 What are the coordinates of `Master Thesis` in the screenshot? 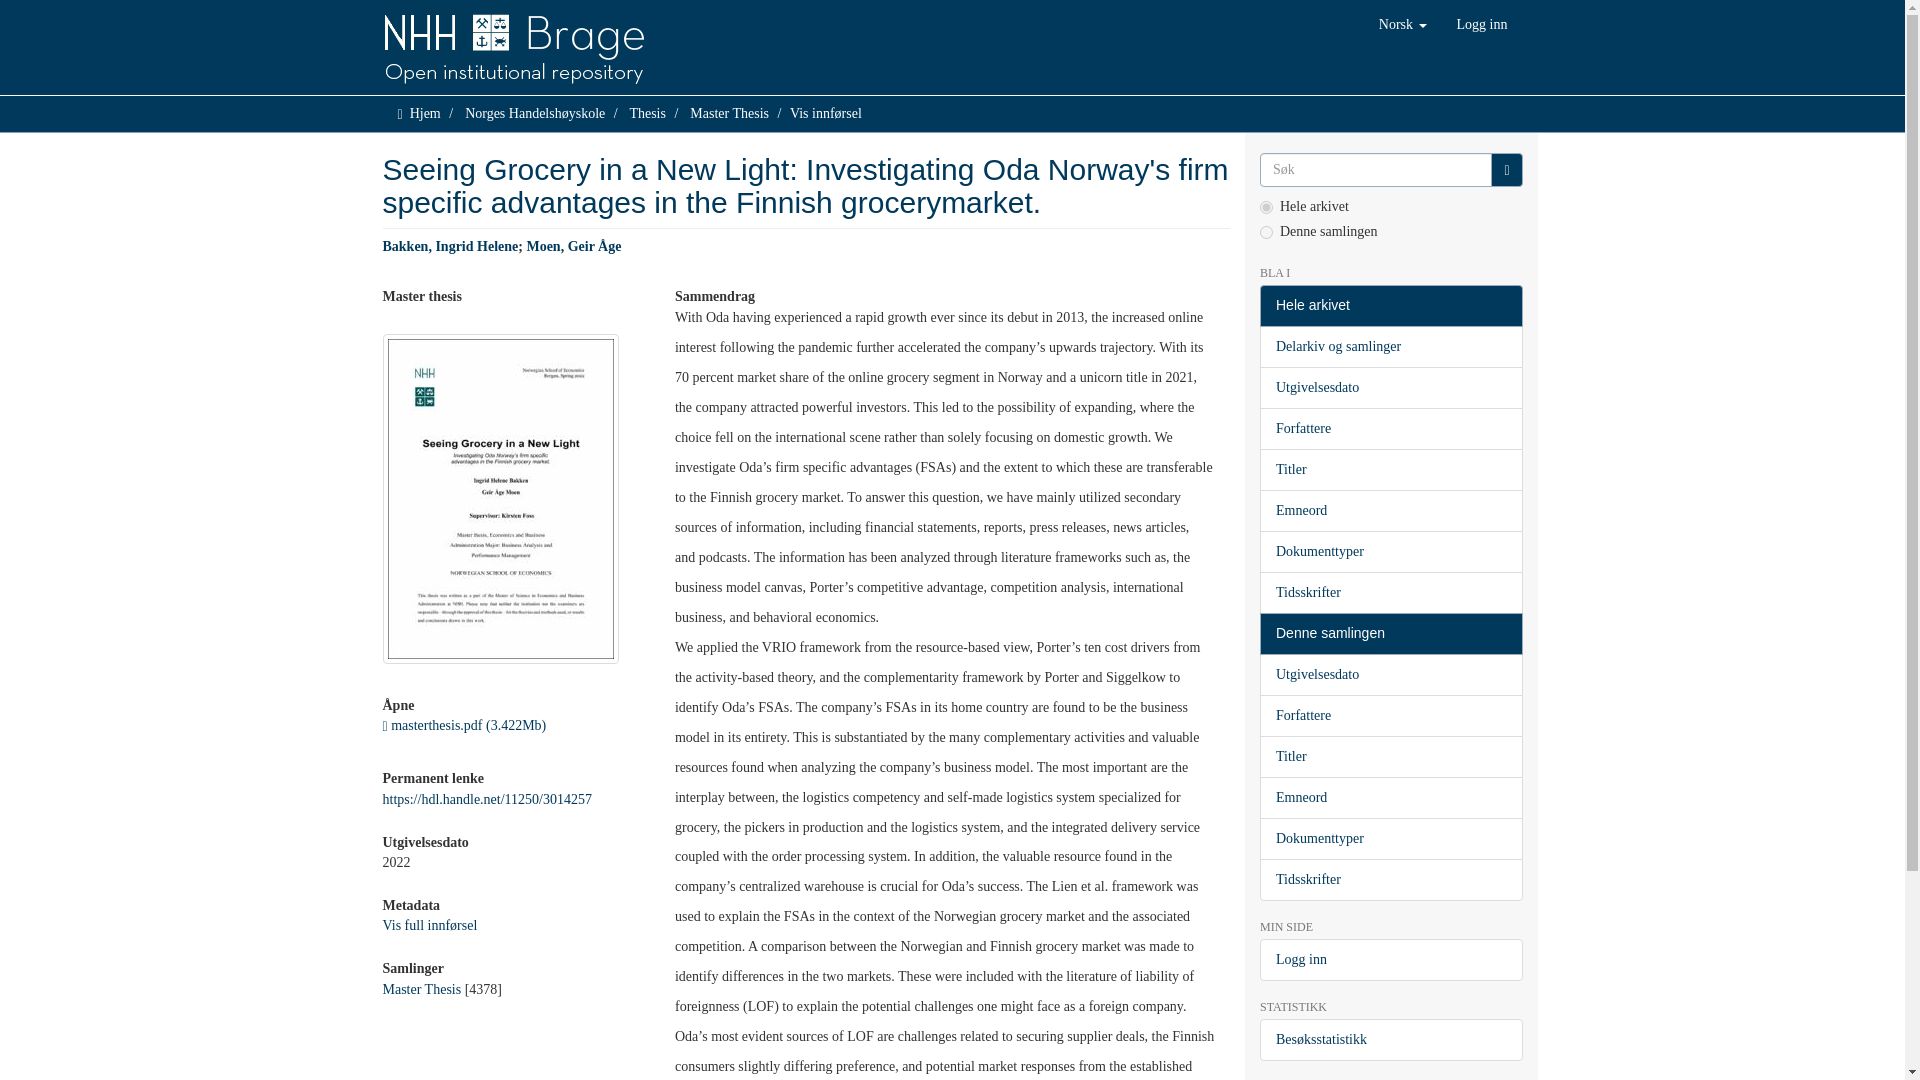 It's located at (421, 988).